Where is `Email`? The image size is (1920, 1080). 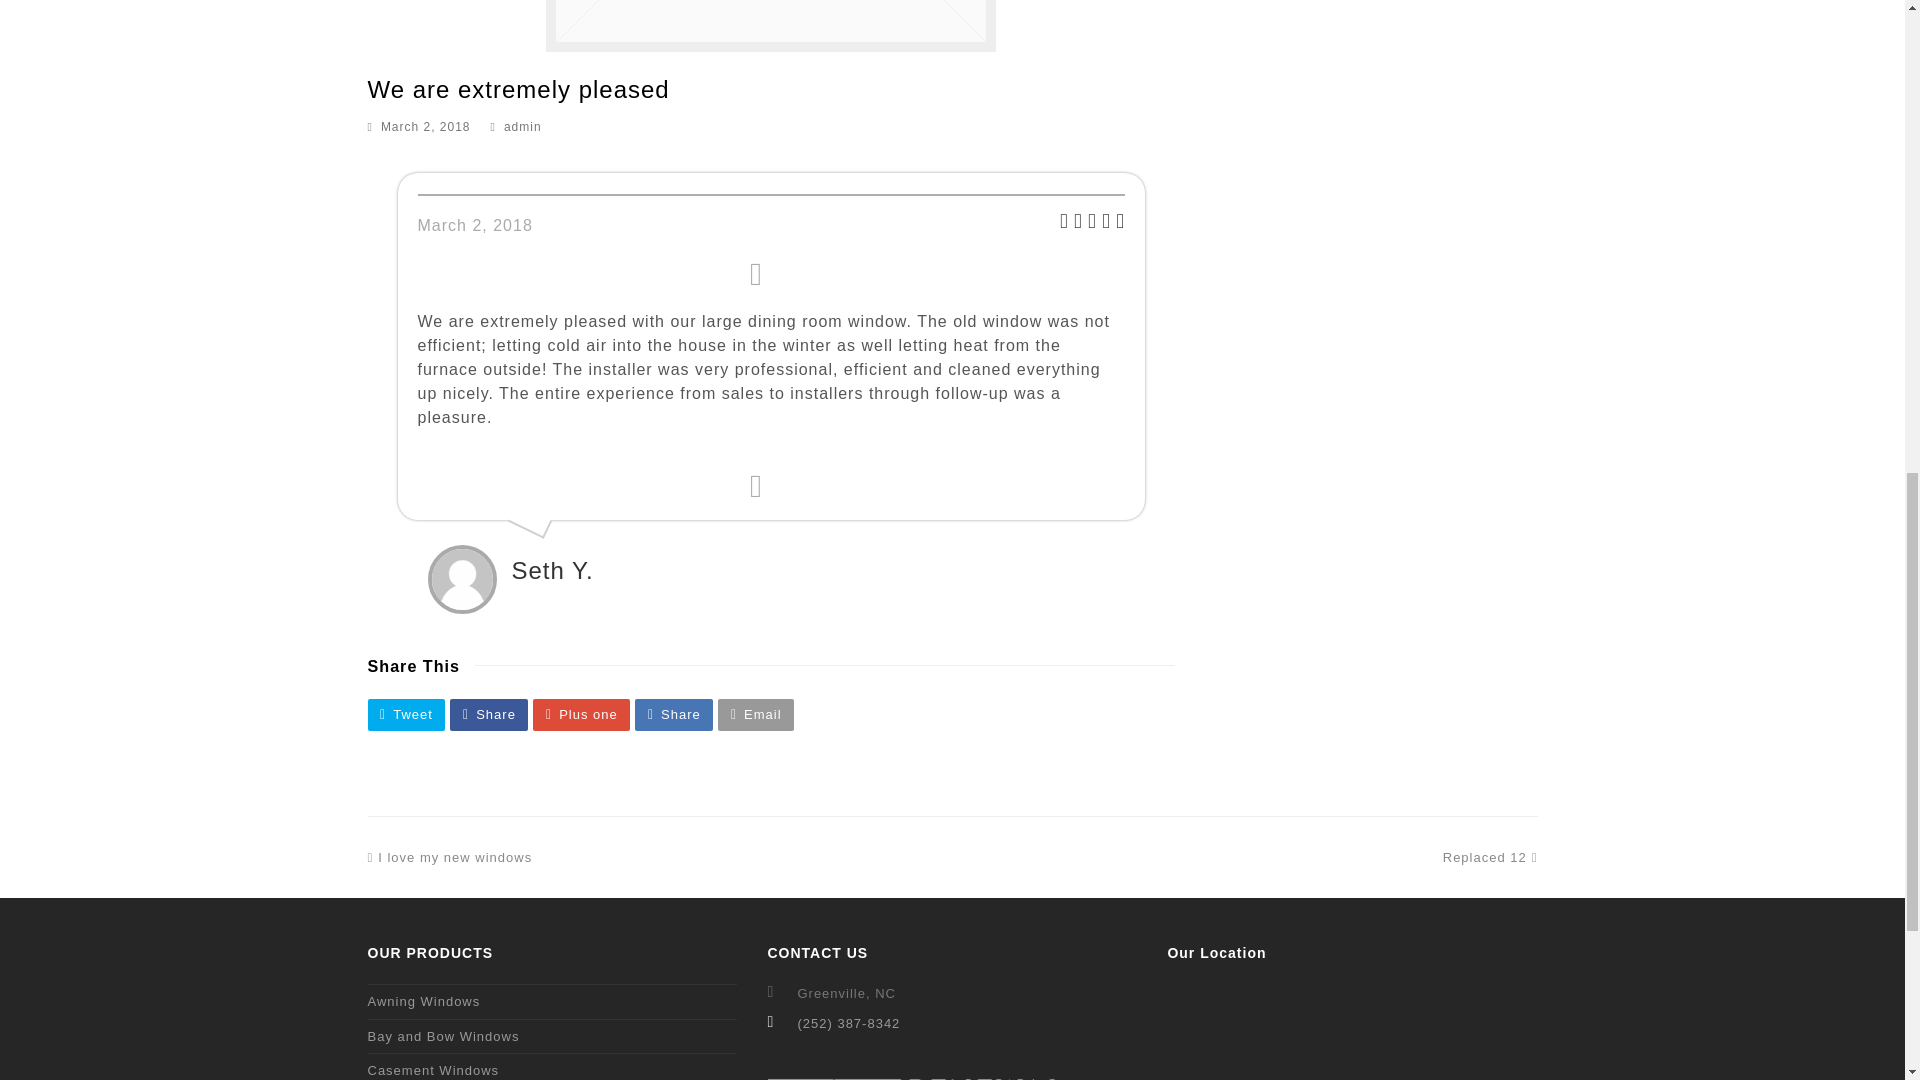
Email is located at coordinates (1490, 857).